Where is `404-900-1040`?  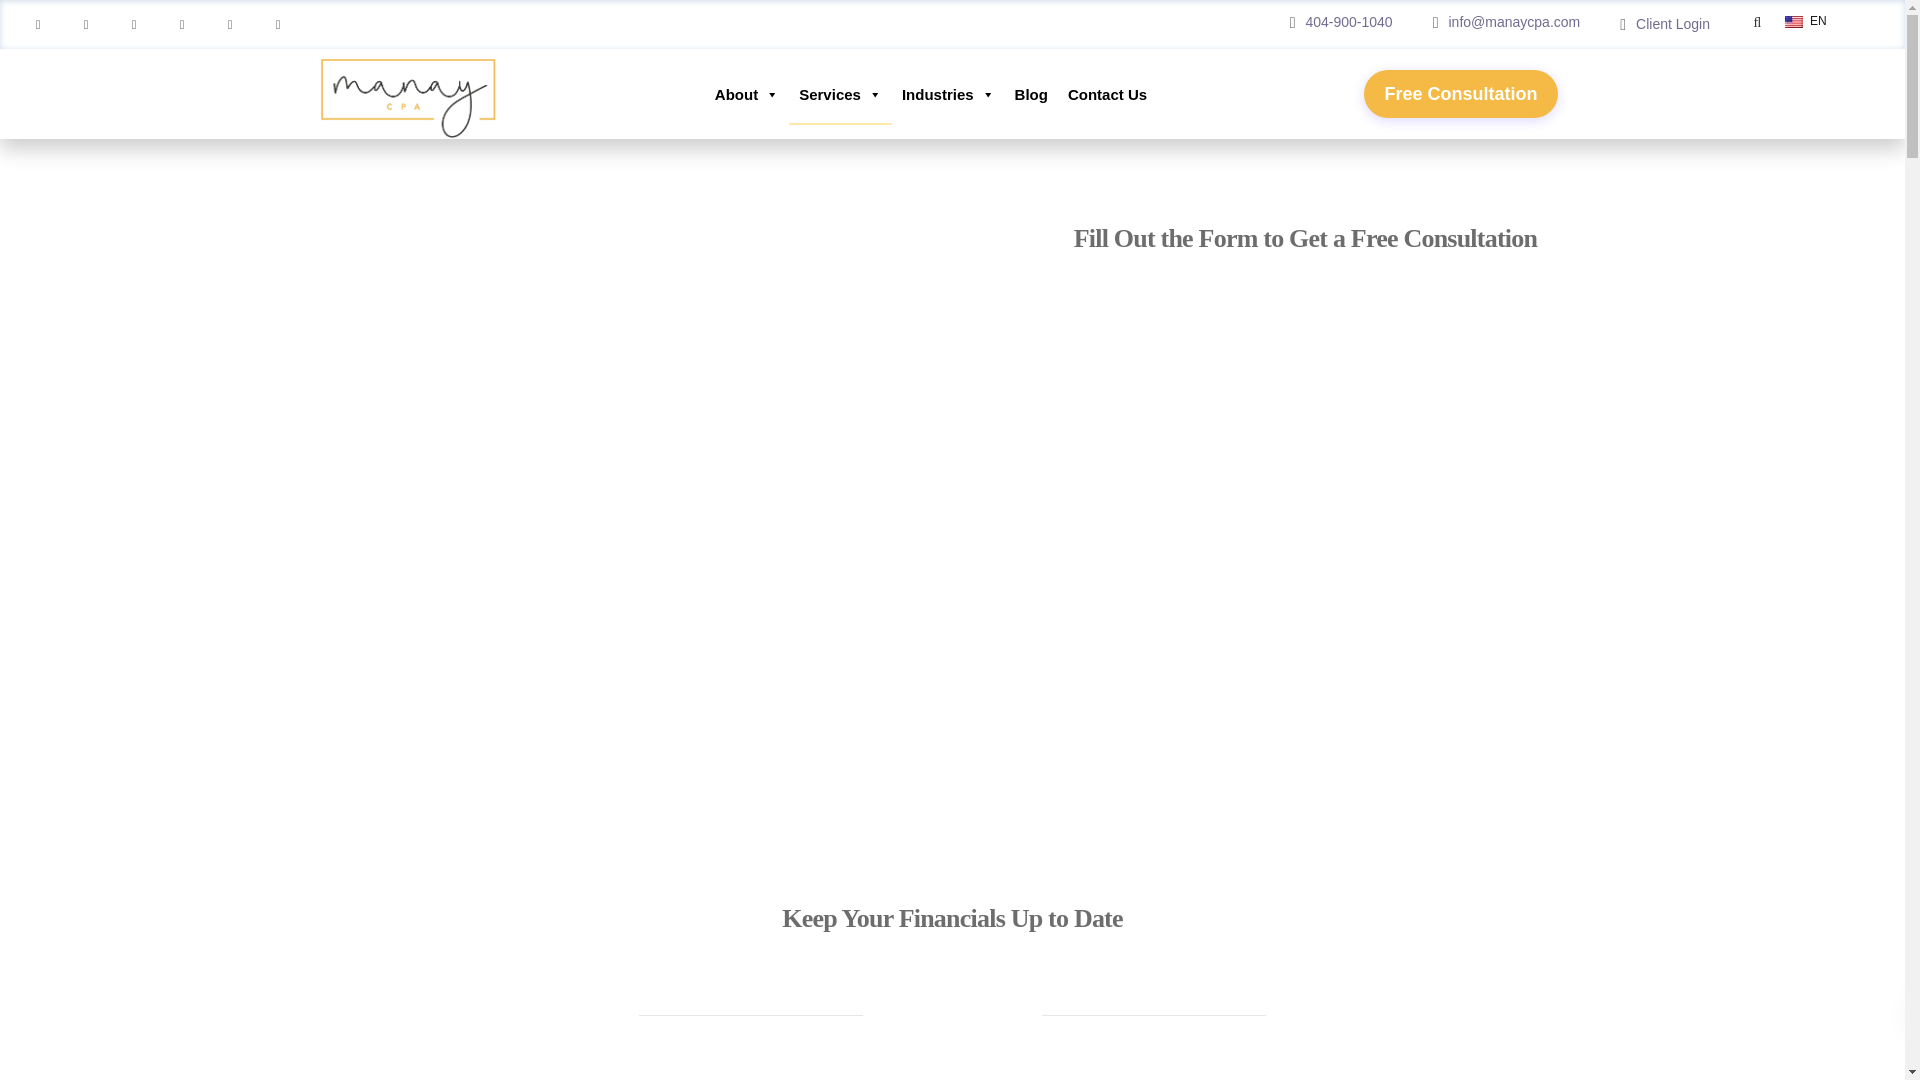
404-900-1040 is located at coordinates (1353, 22).